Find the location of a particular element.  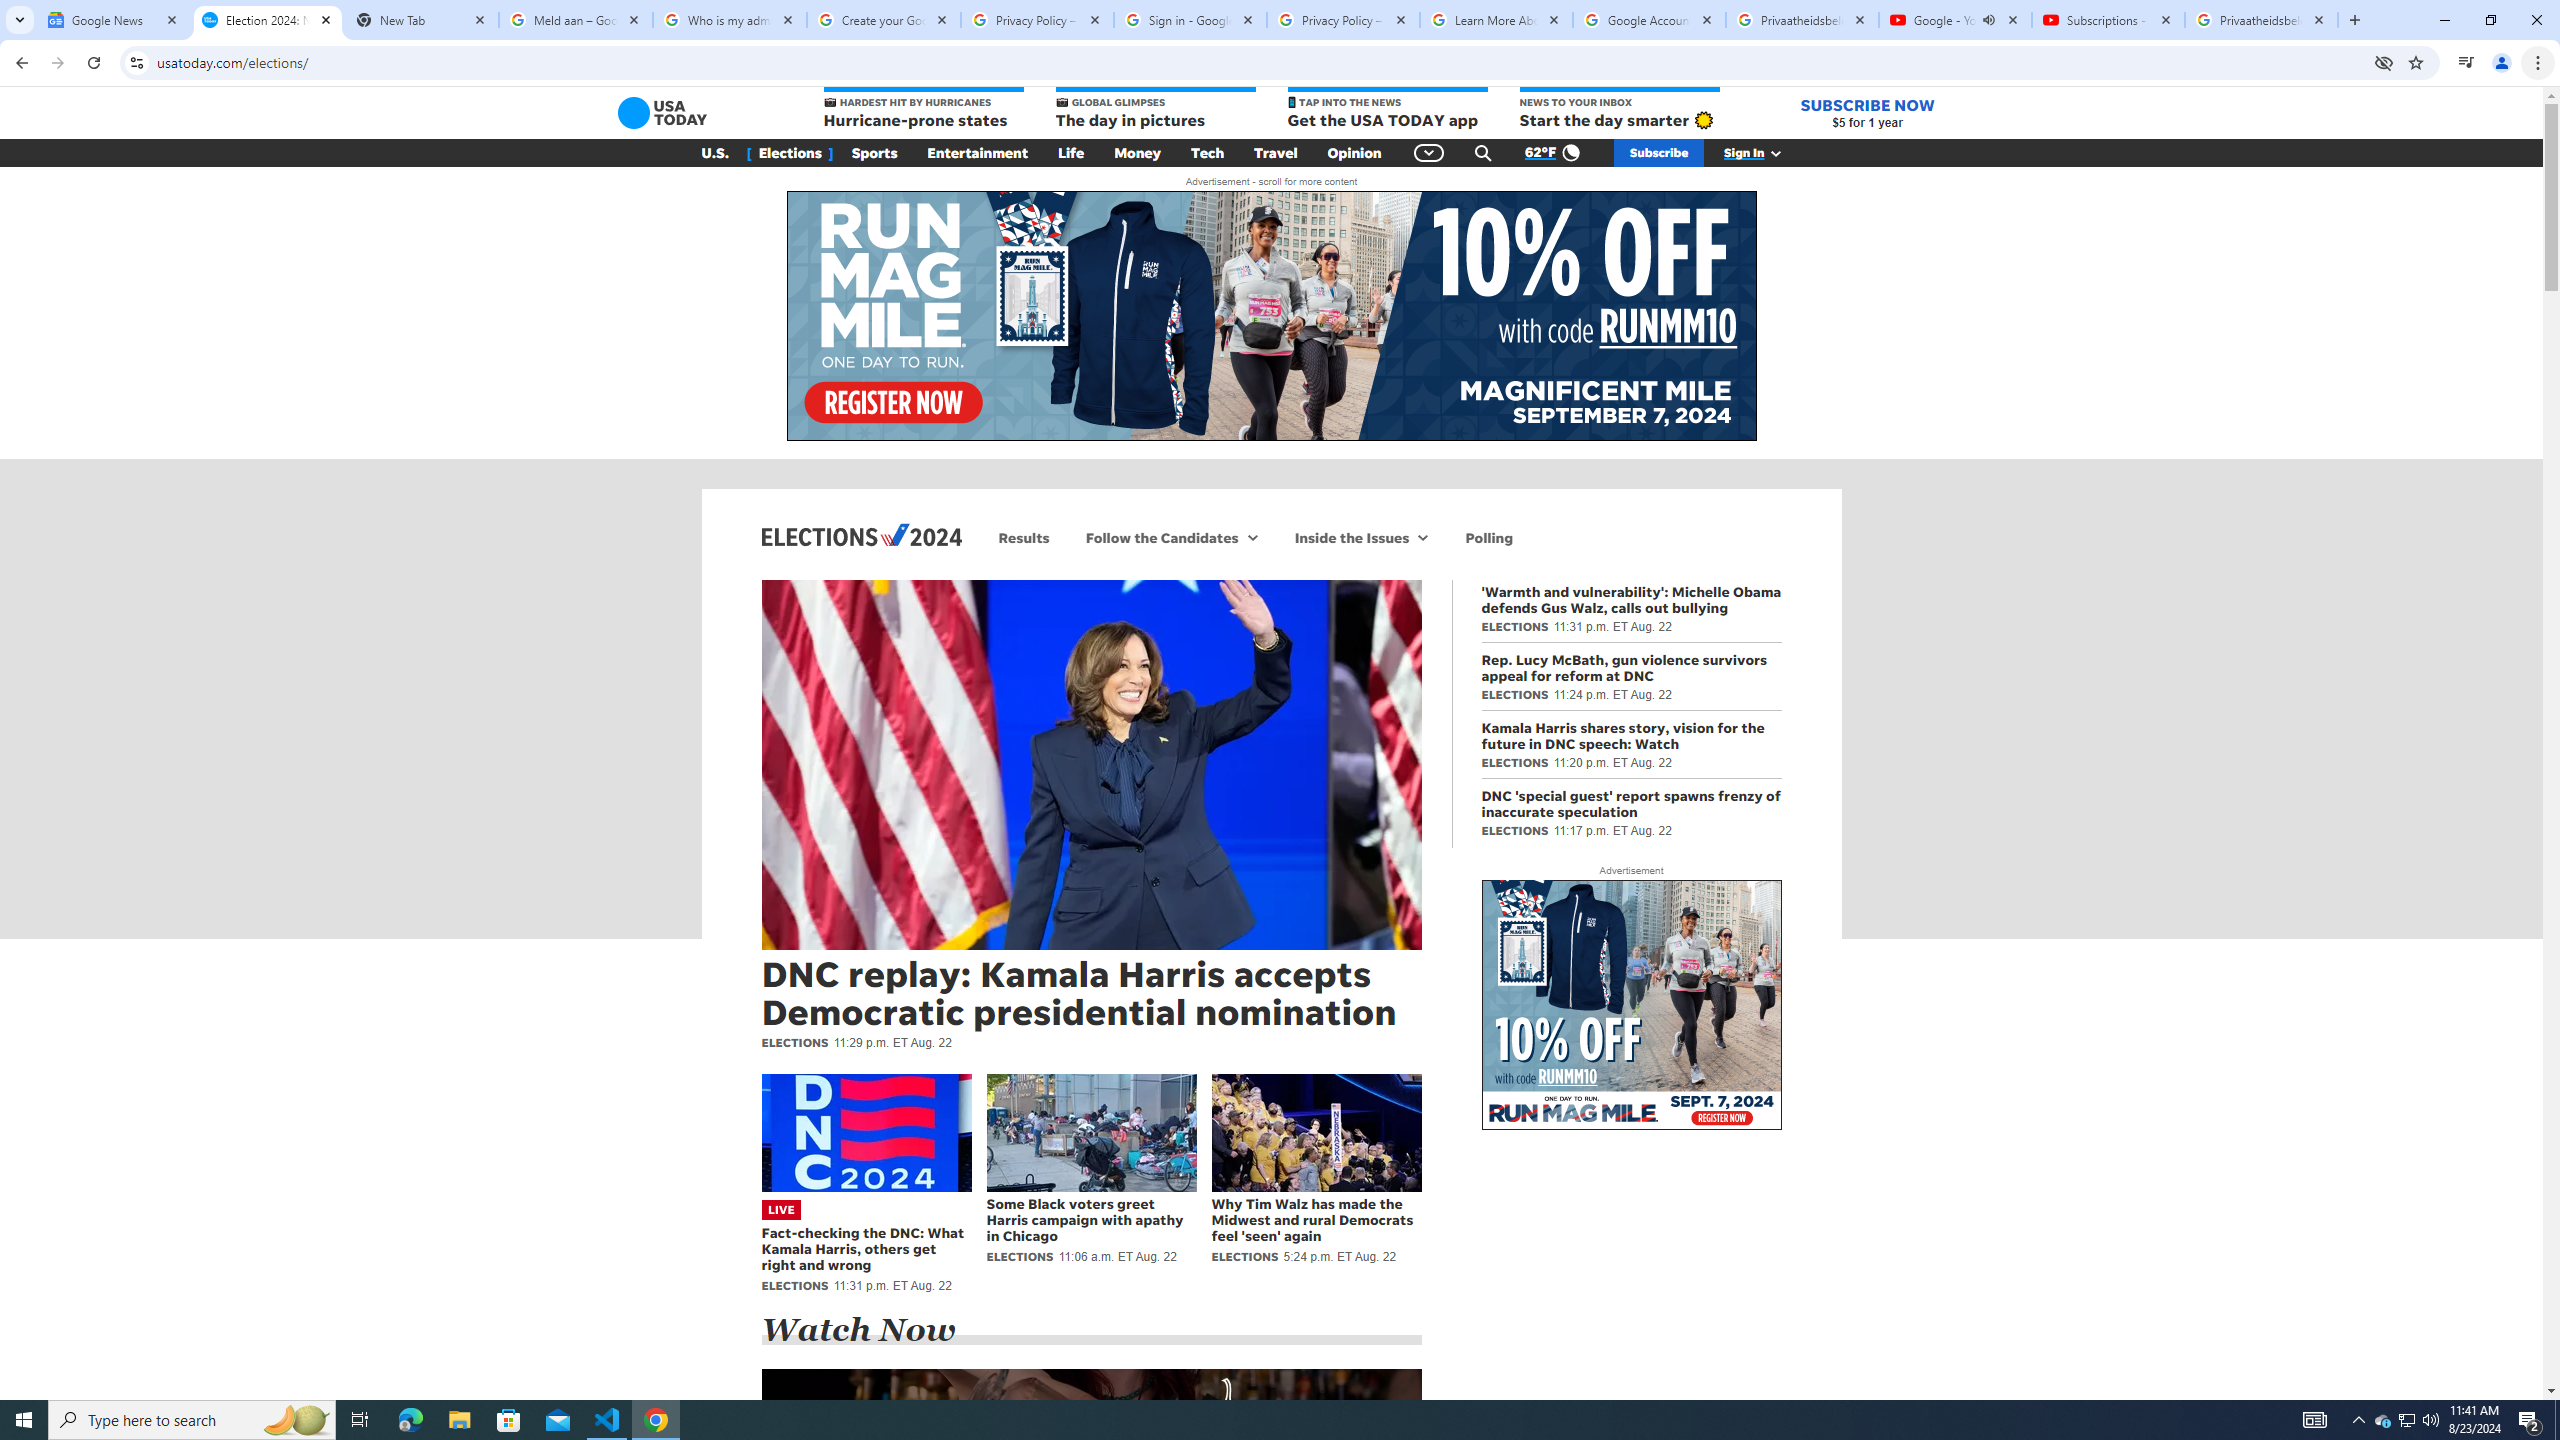

Global Navigation is located at coordinates (1428, 153).